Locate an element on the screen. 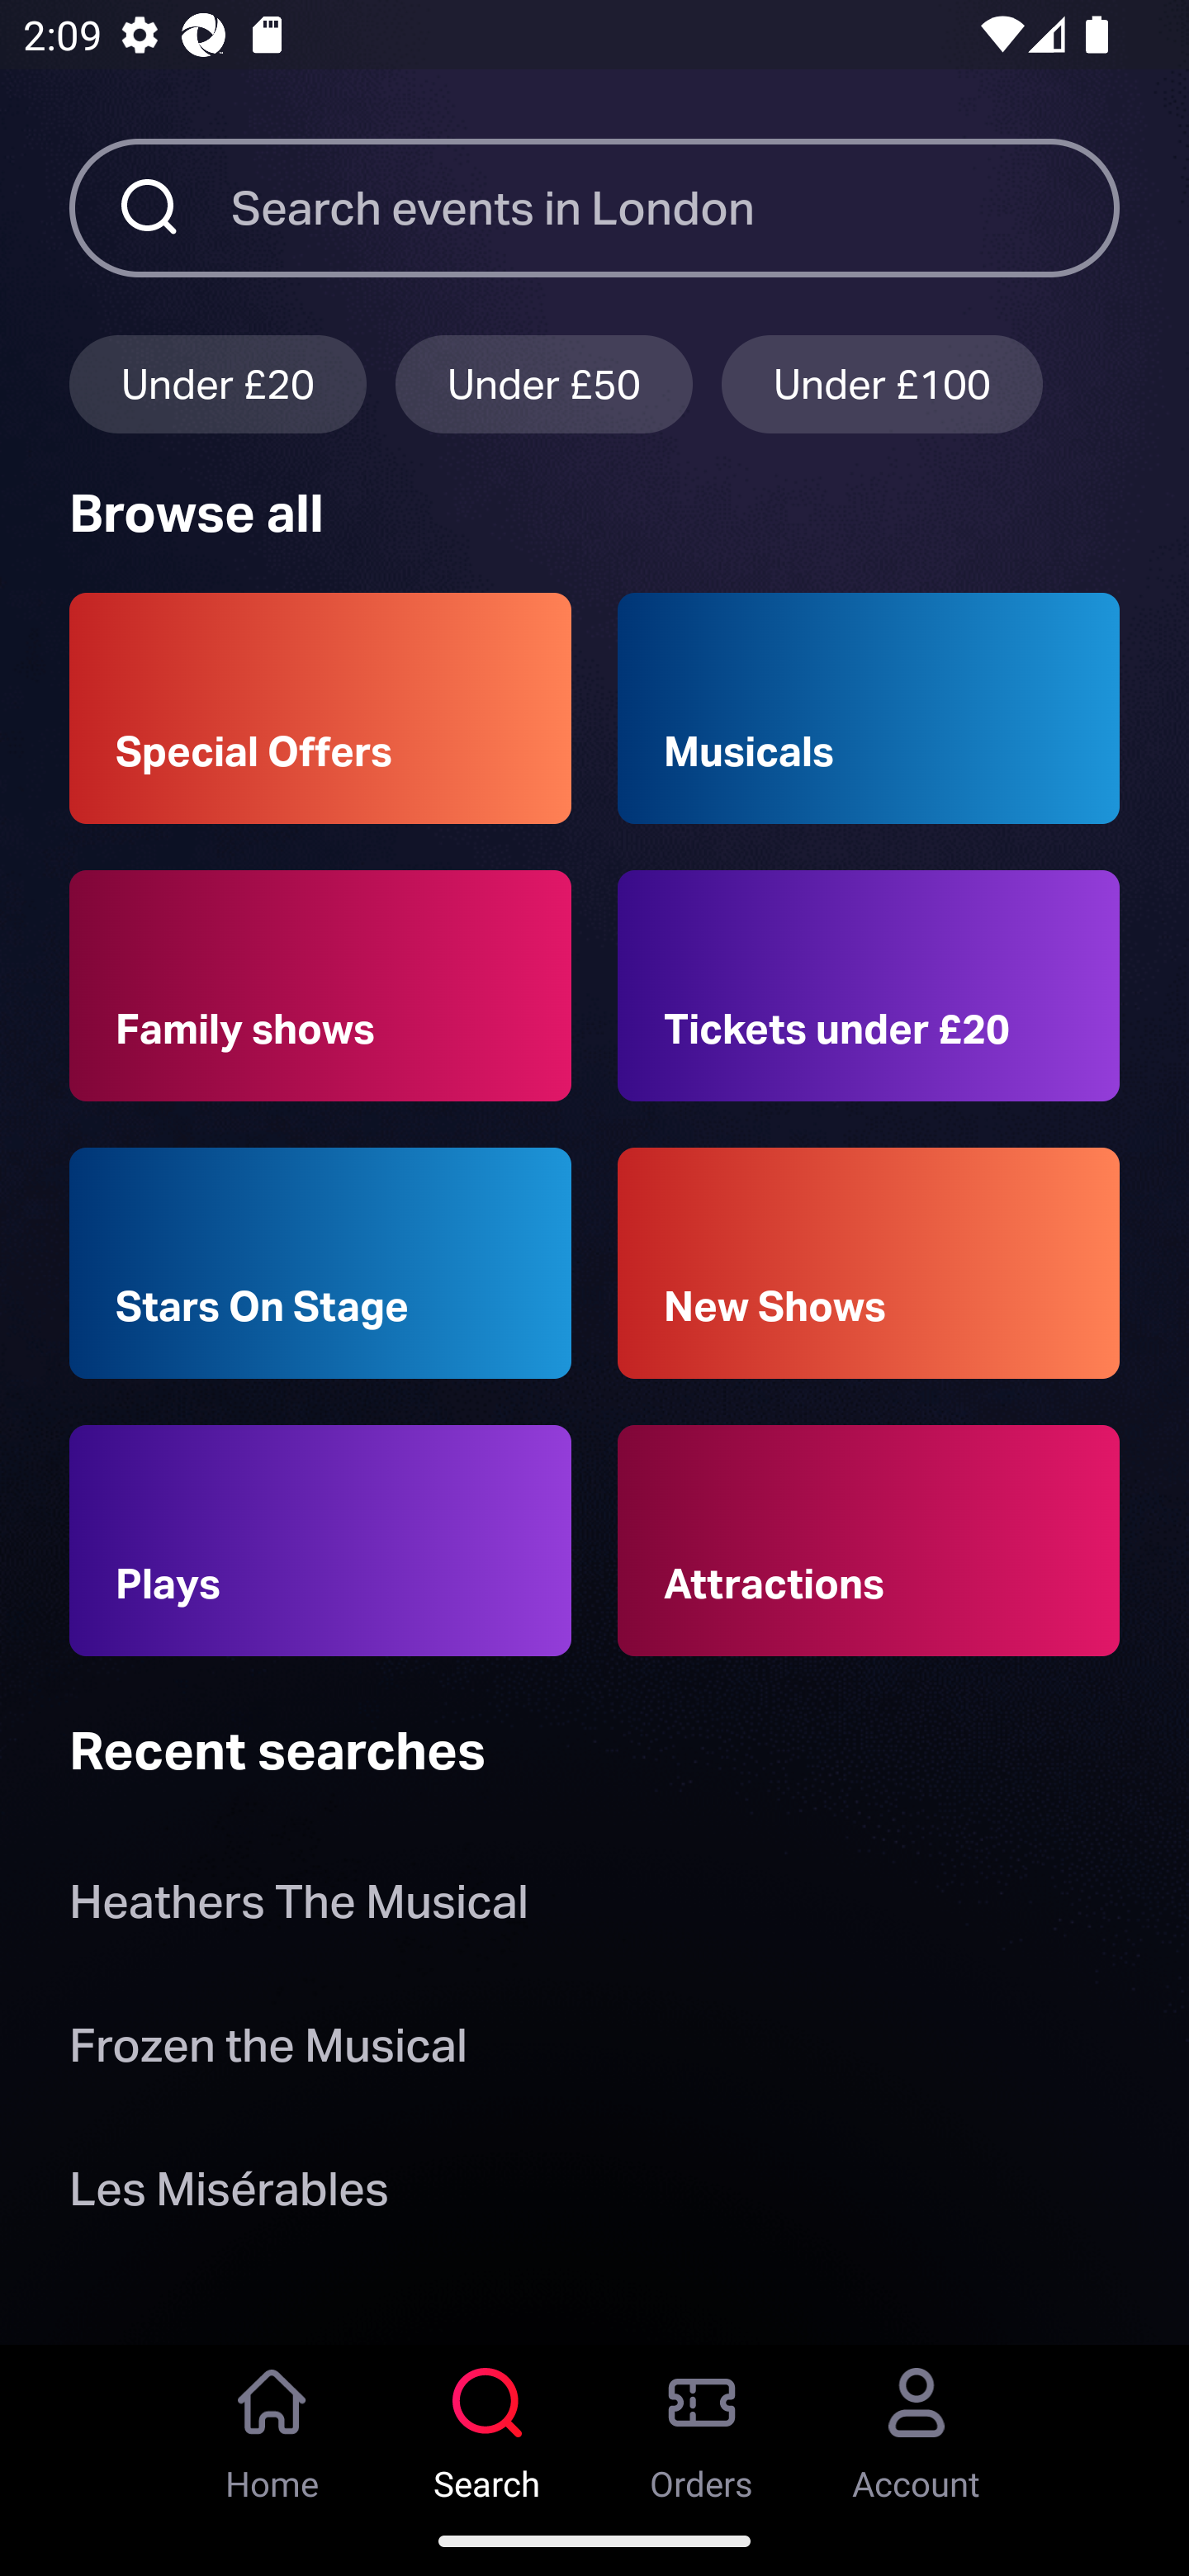  Frozen the Musical is located at coordinates (268, 2051).